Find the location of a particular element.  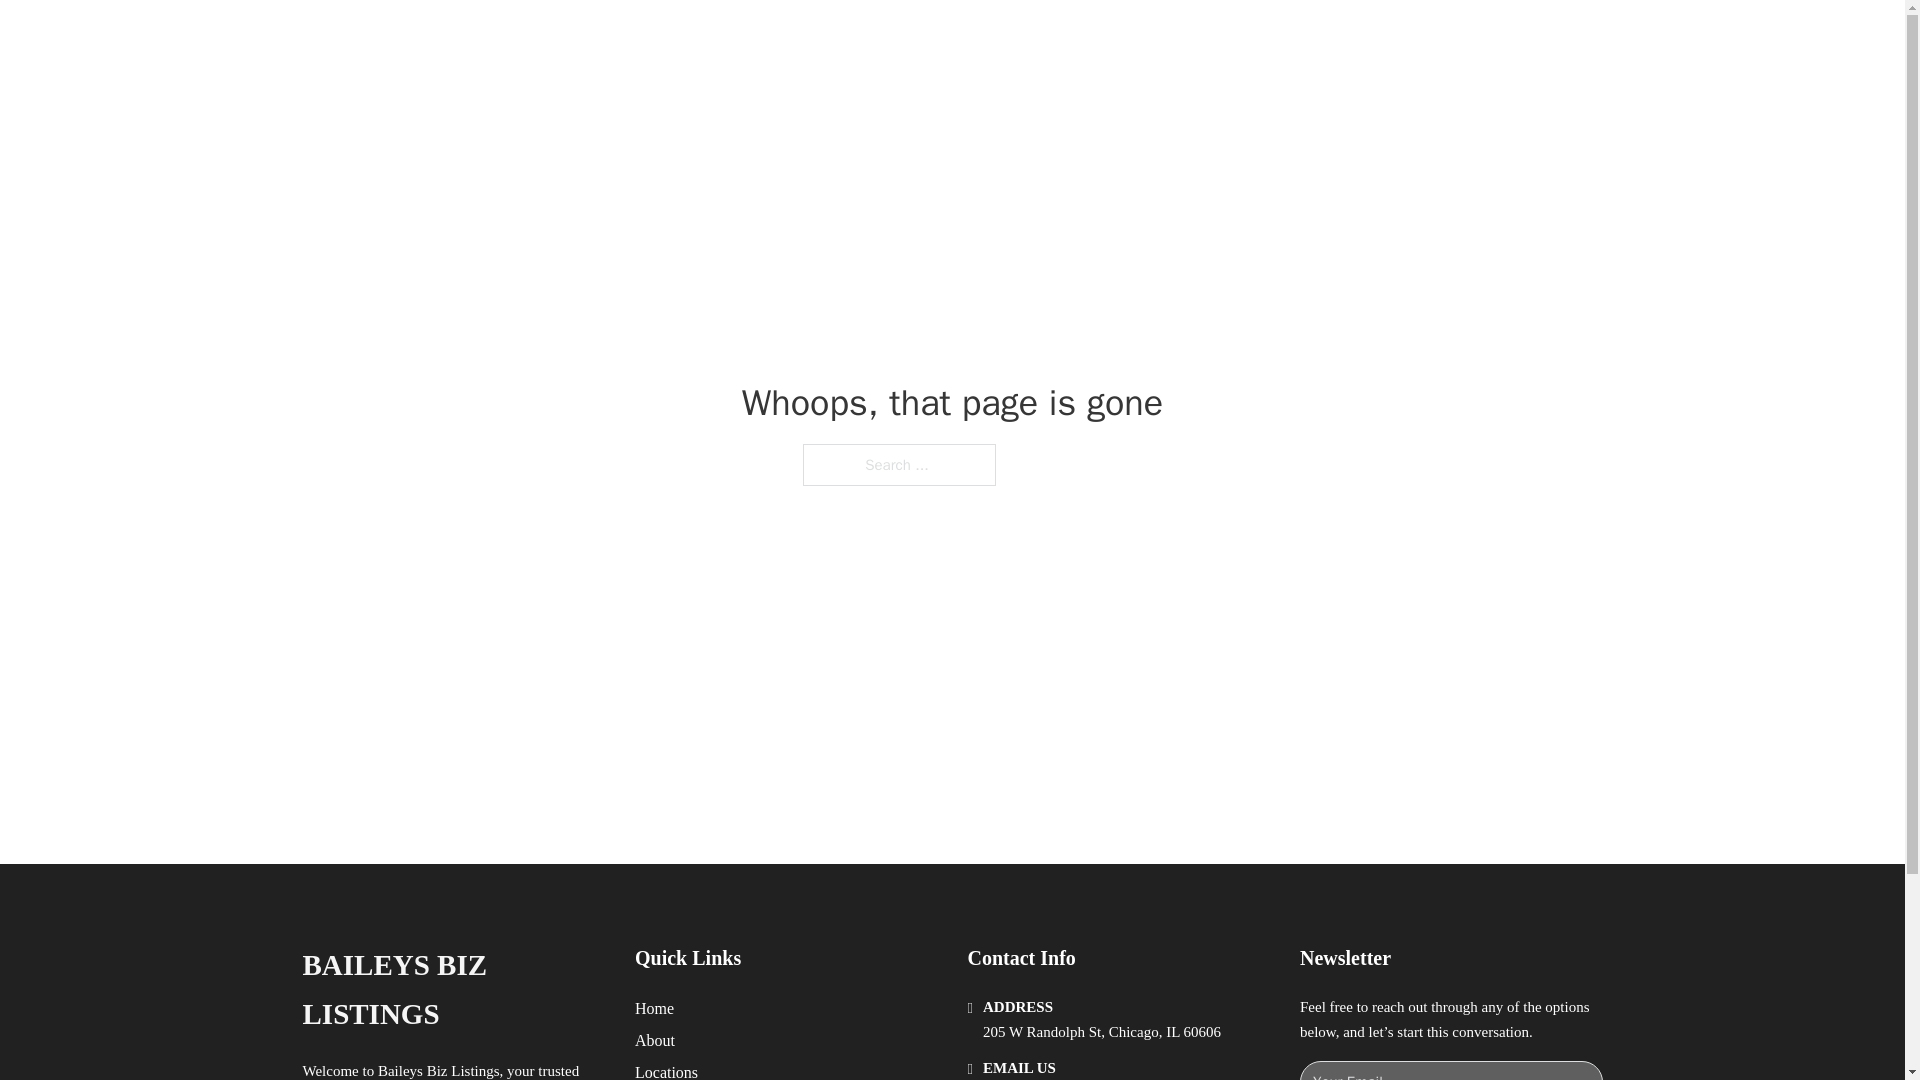

HOME is located at coordinates (1212, 38).